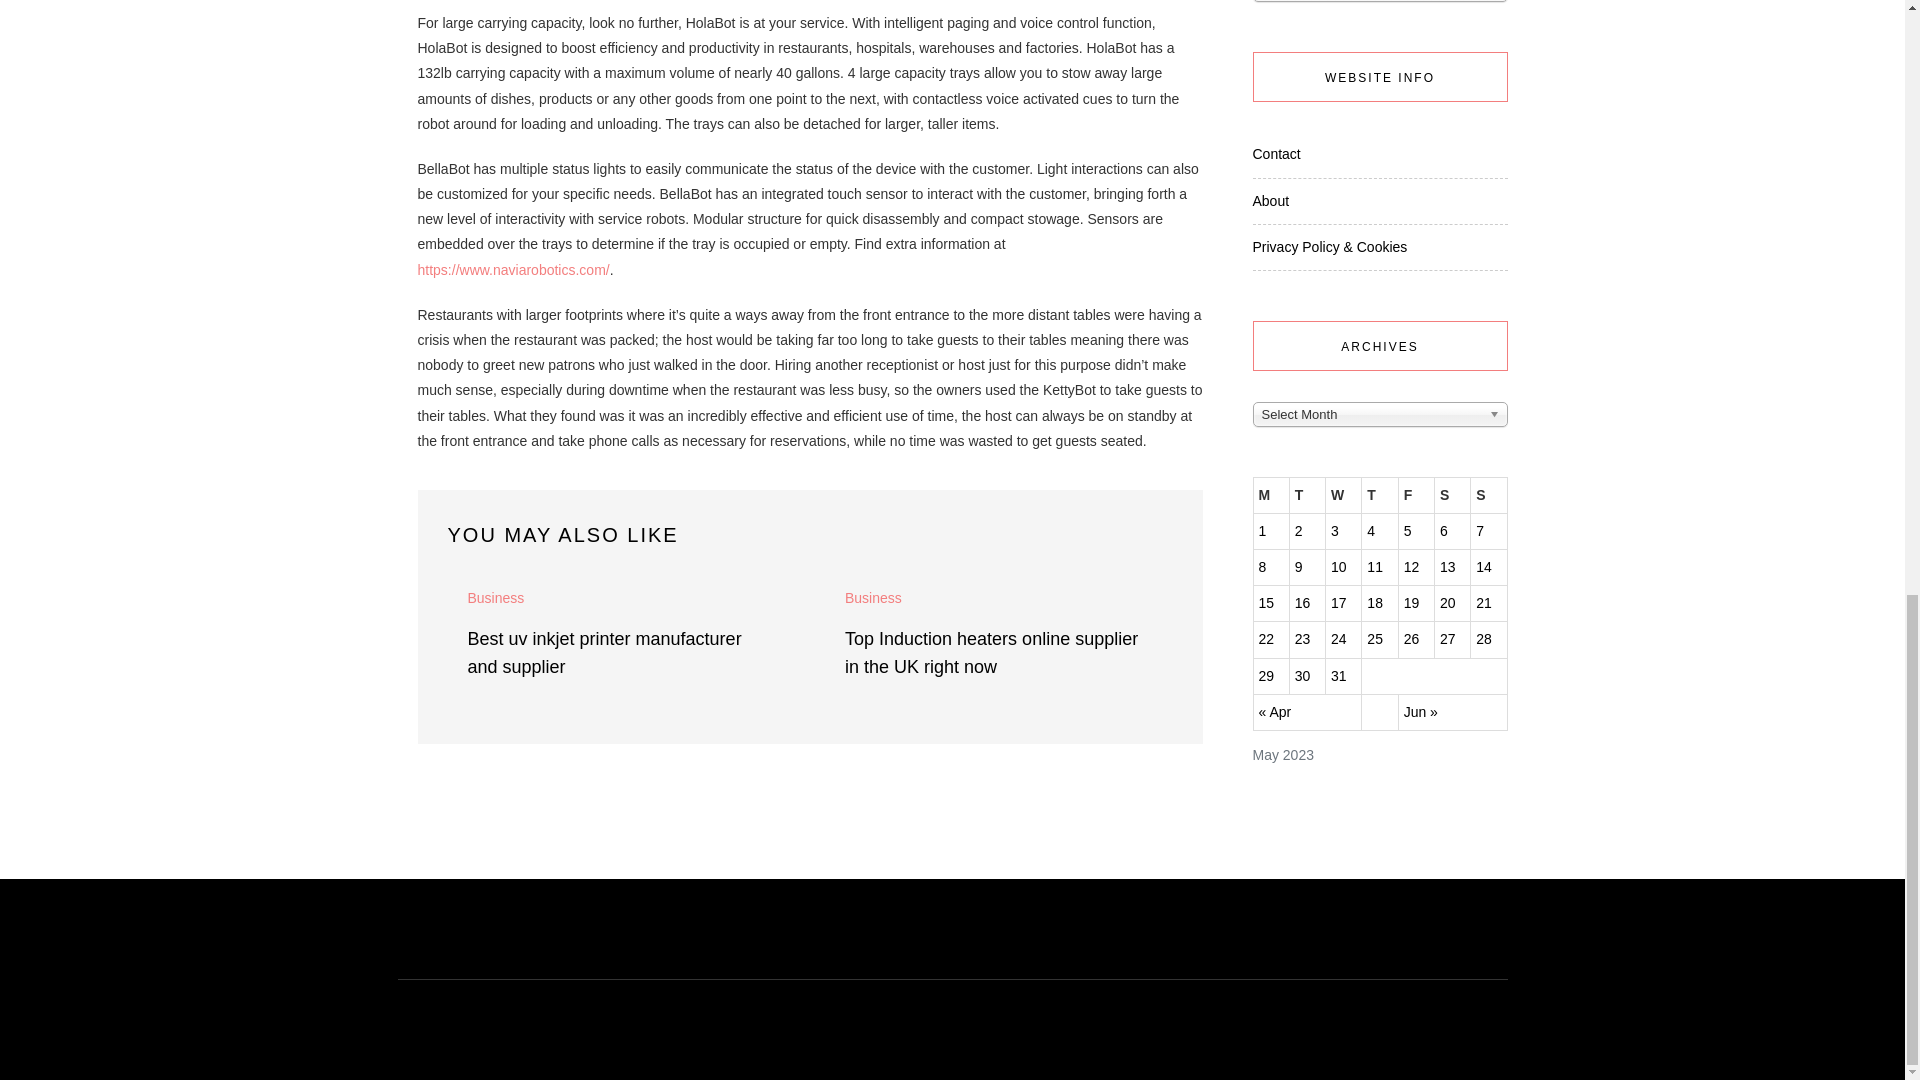  I want to click on Top Induction heaters online supplier in the UK right now, so click(991, 652).